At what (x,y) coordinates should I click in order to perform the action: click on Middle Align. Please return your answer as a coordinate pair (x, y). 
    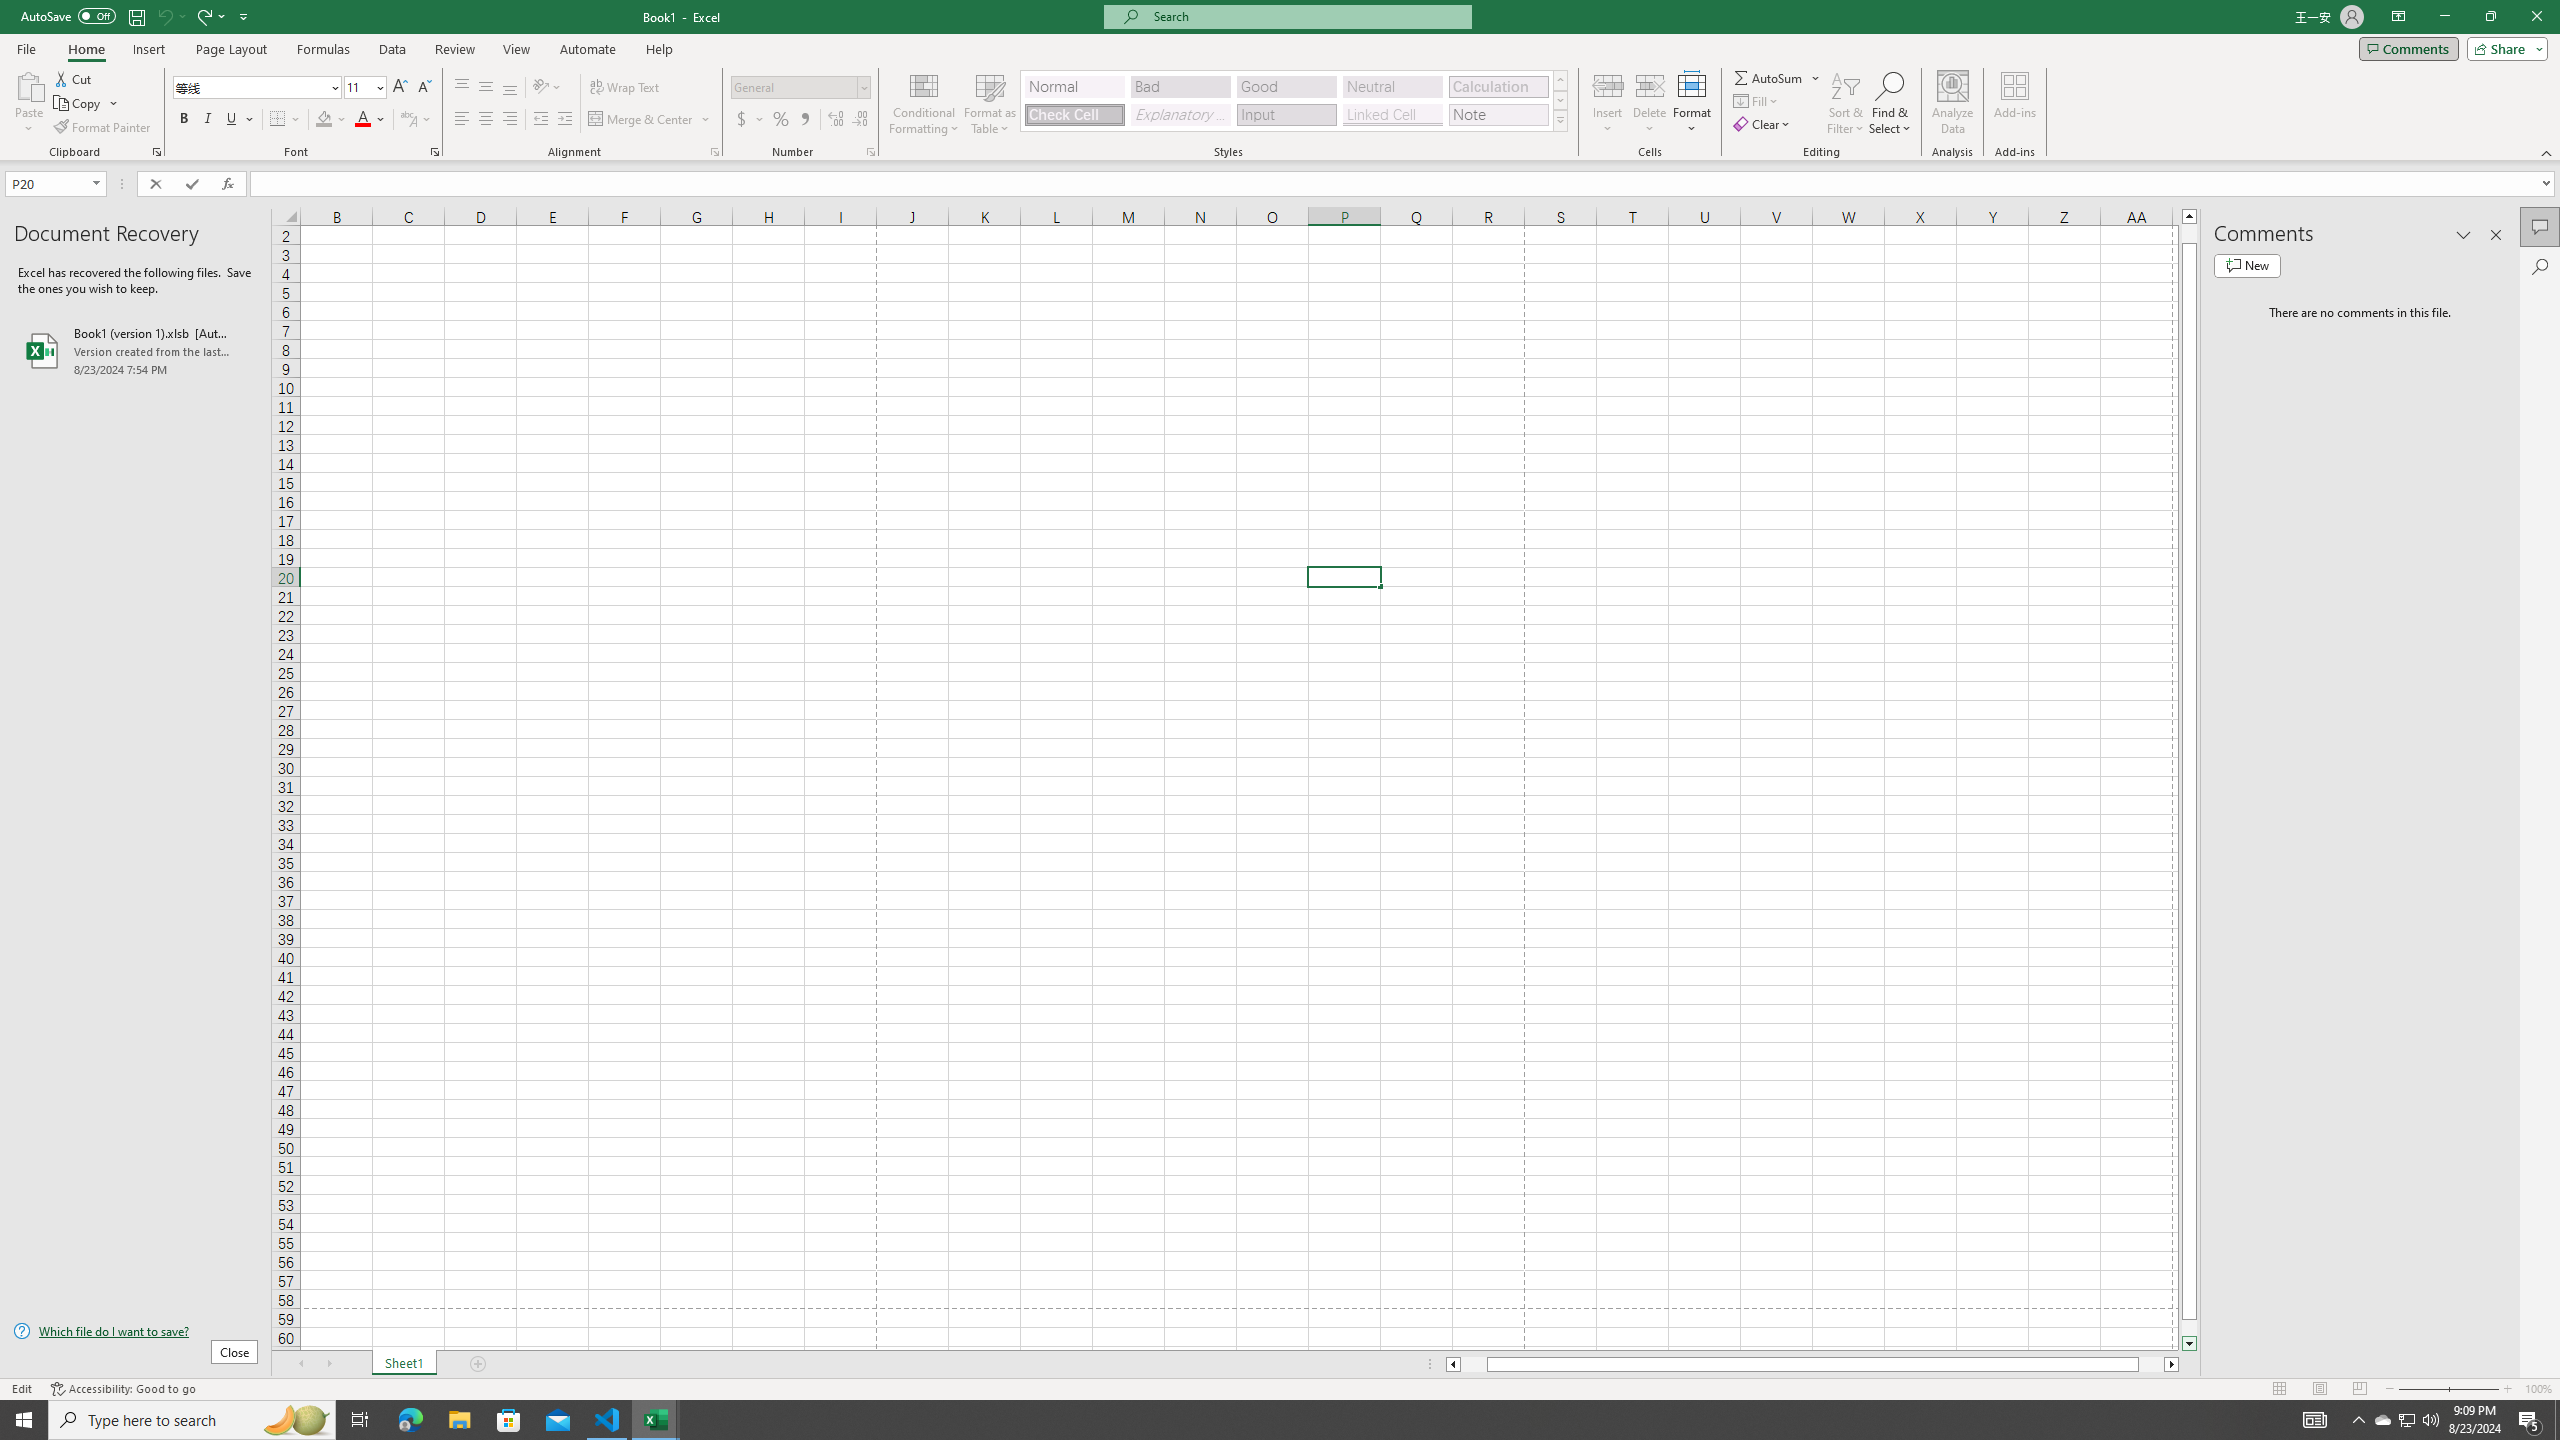
    Looking at the image, I should click on (486, 88).